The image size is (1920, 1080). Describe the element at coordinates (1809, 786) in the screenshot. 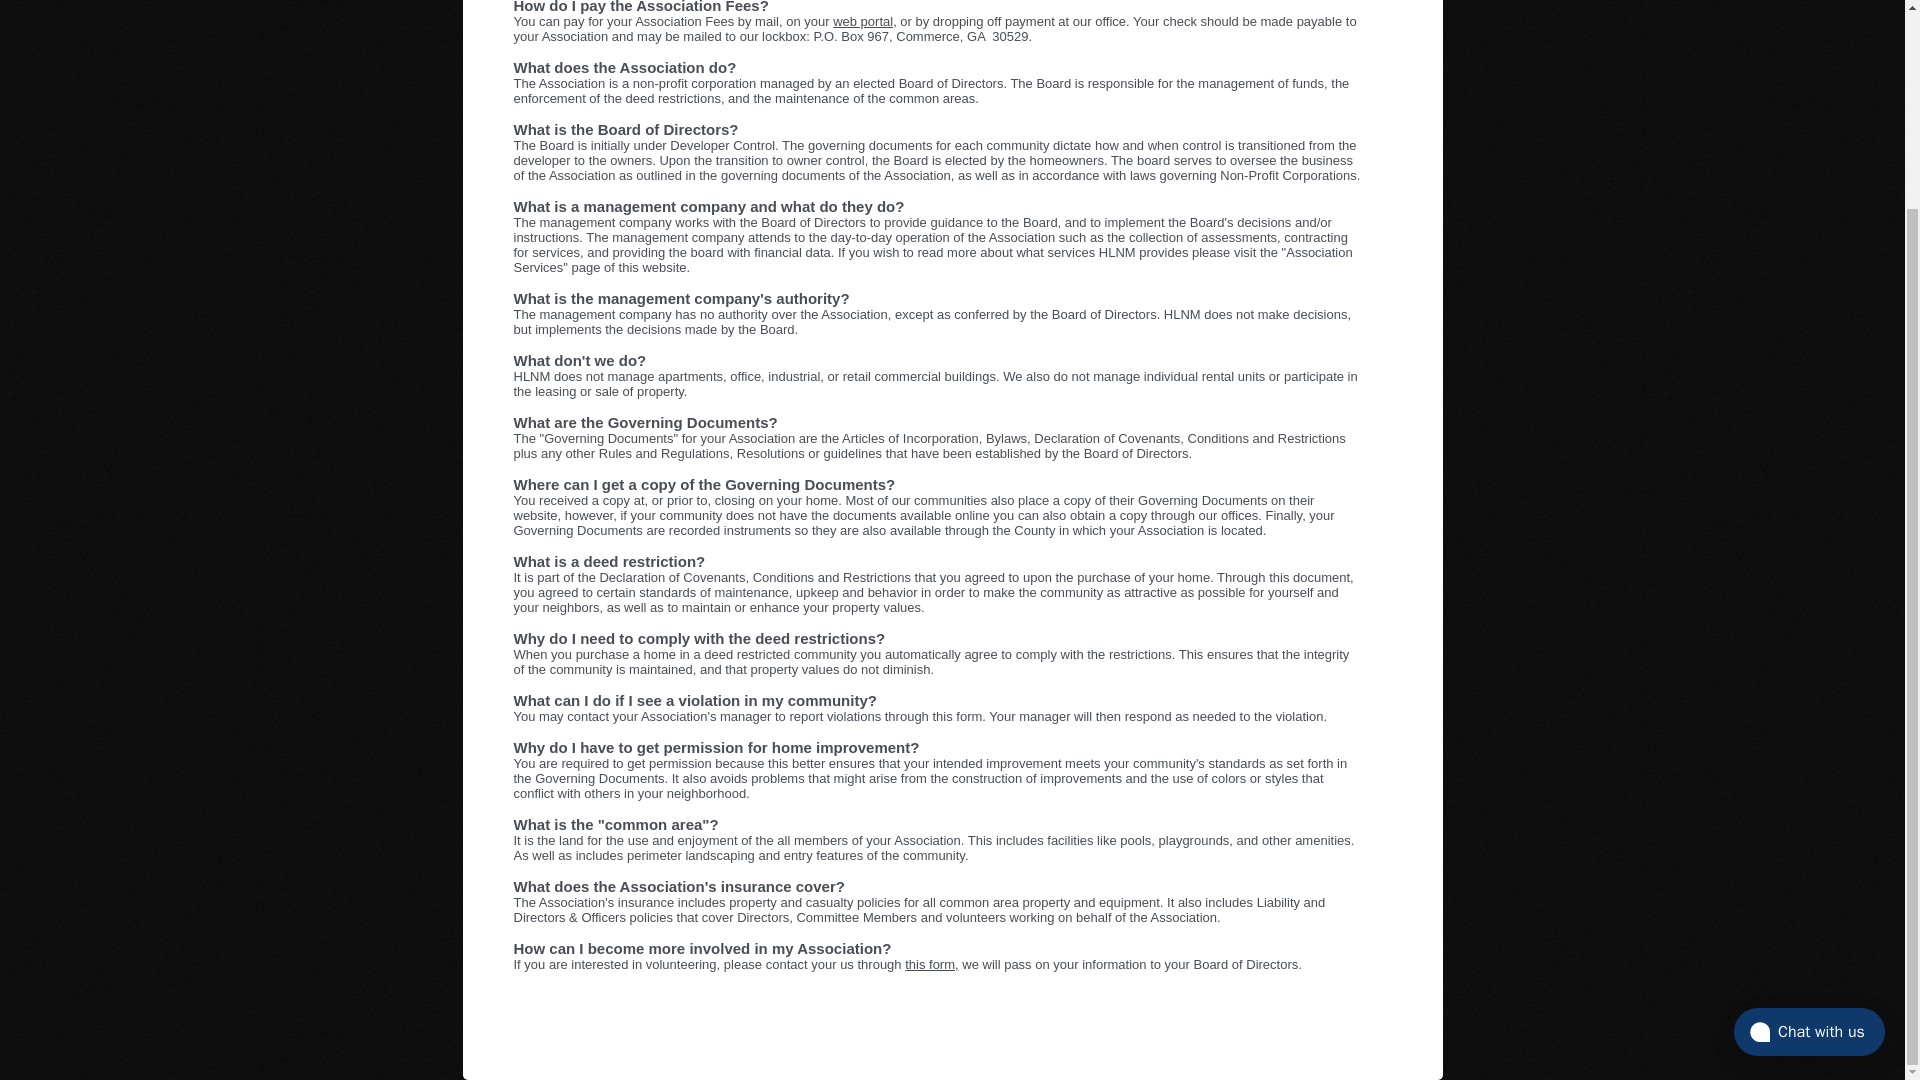

I see `Open chat window` at that location.